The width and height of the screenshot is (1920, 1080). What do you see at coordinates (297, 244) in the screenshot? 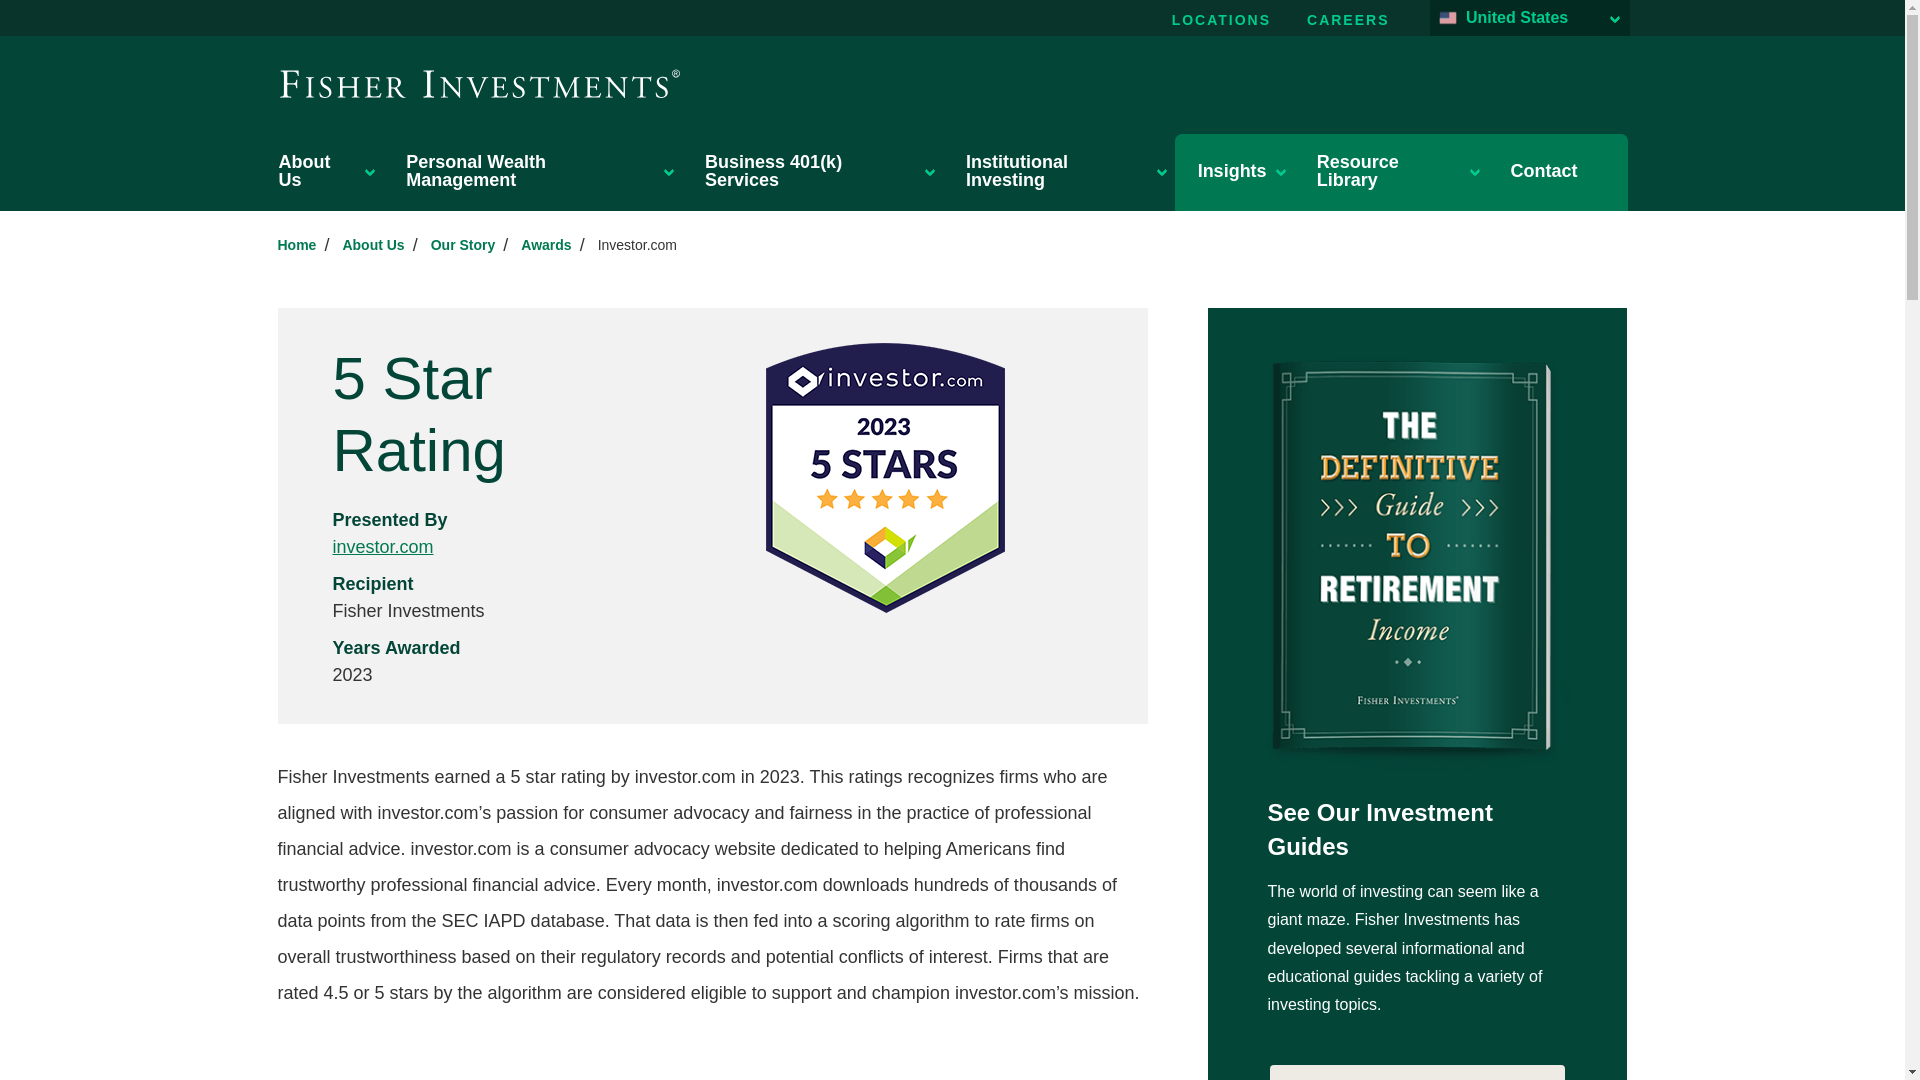
I see `Home` at bounding box center [297, 244].